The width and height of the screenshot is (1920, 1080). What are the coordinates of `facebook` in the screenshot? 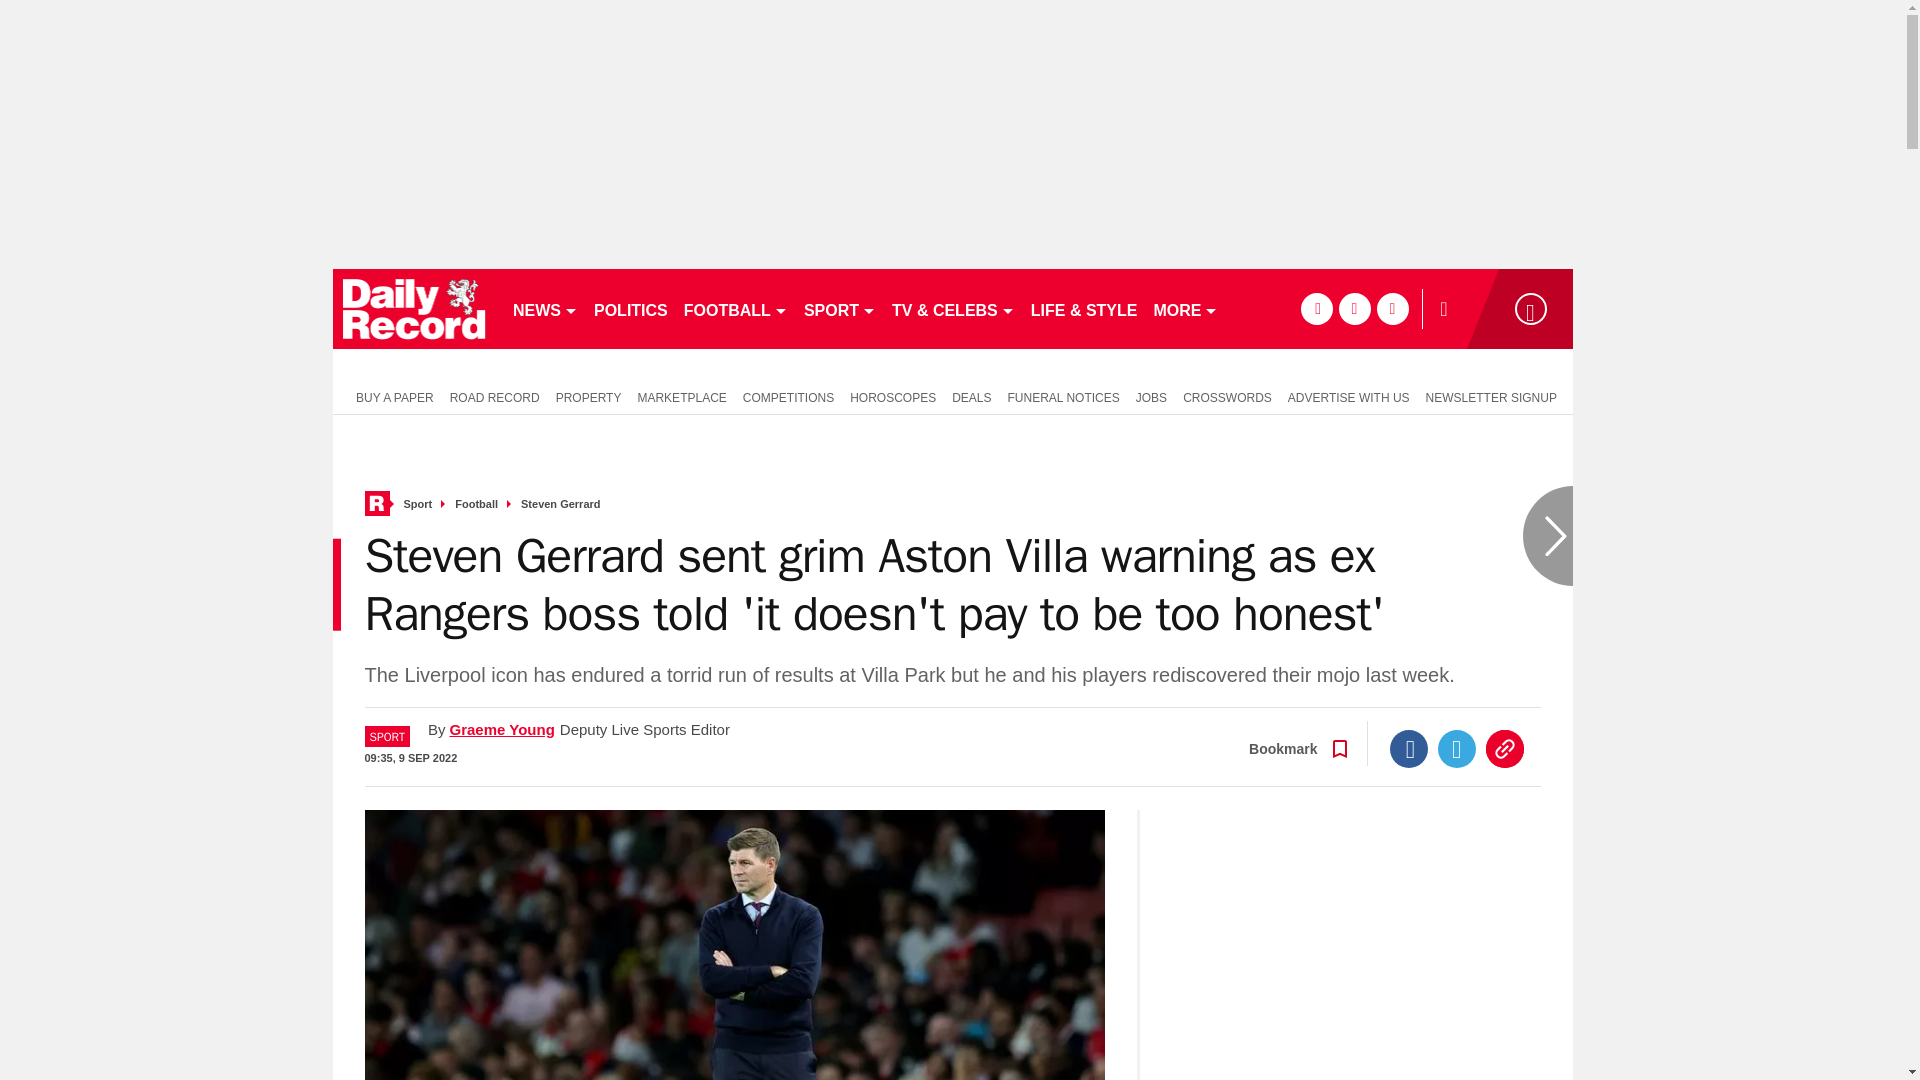 It's located at (1316, 308).